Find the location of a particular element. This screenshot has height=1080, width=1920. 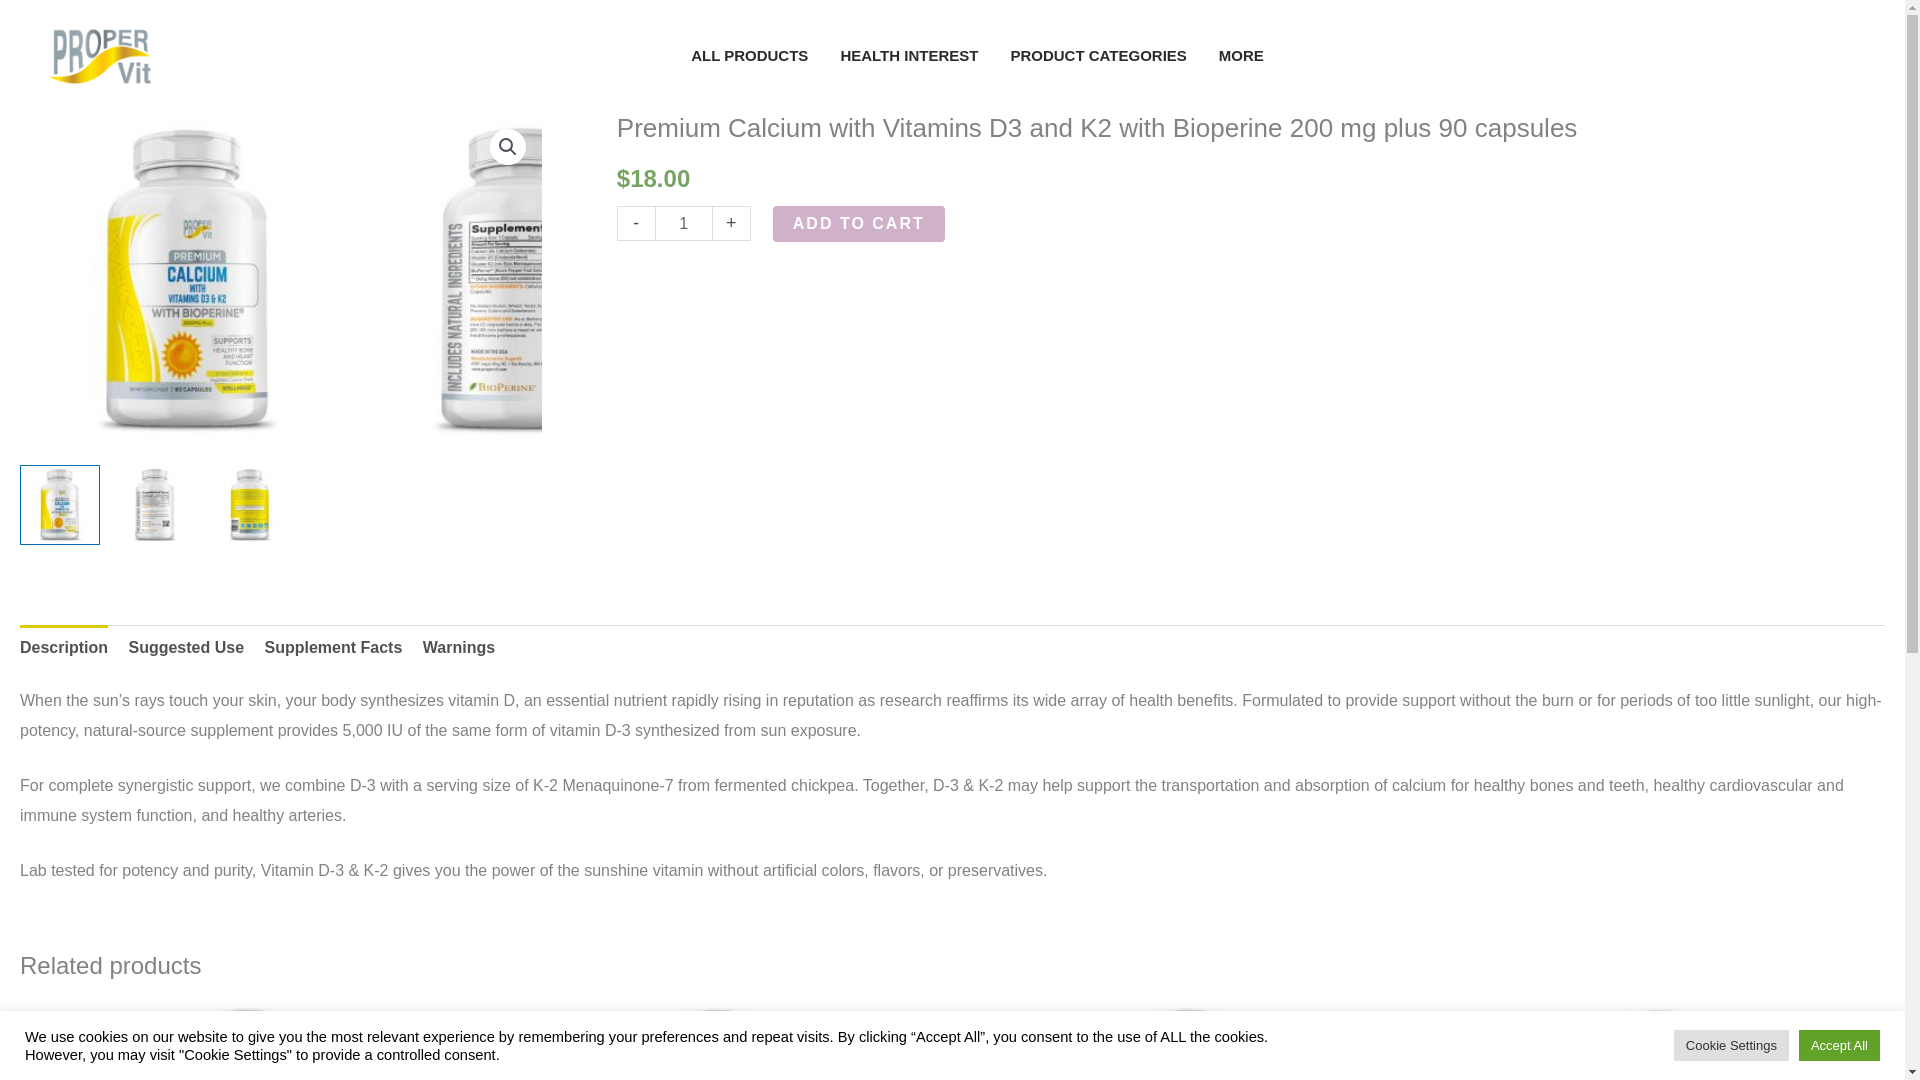

HEALTH INTEREST is located at coordinates (908, 56).